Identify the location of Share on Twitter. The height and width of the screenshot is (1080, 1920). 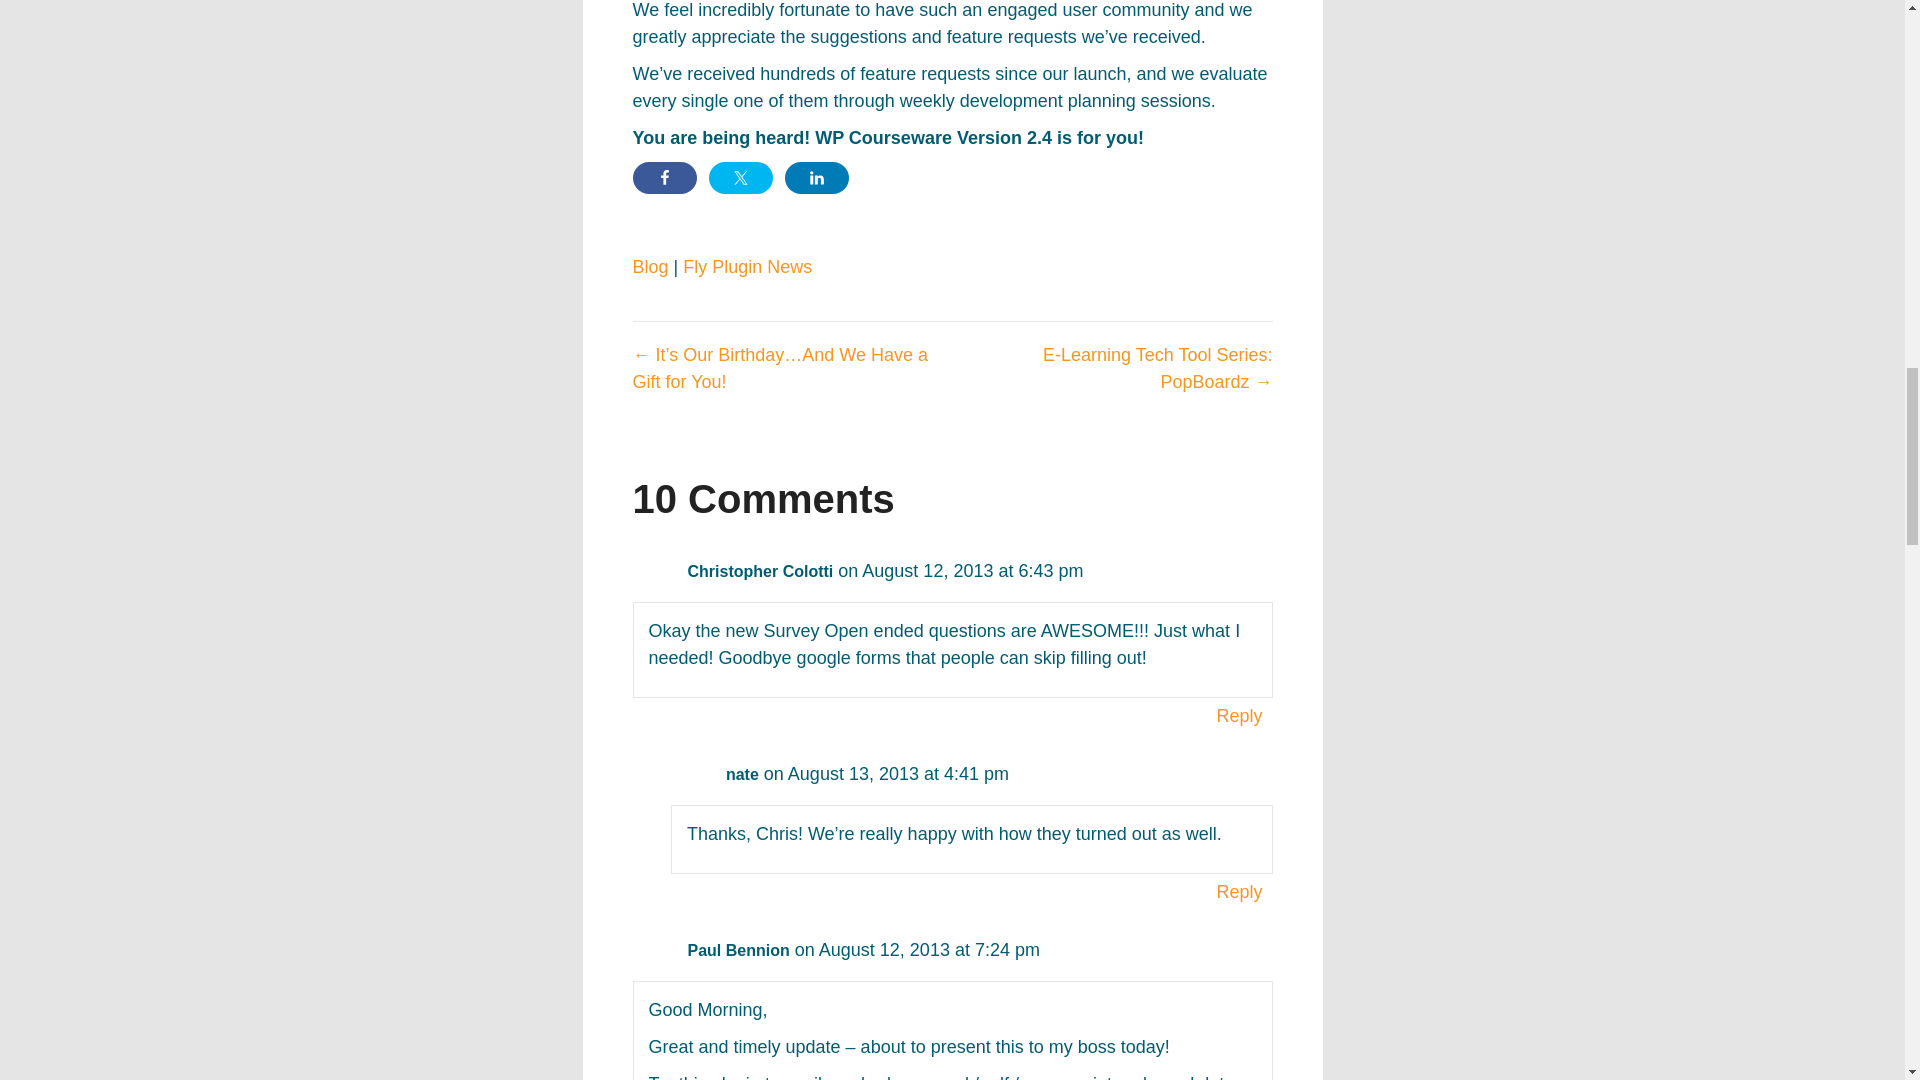
(740, 178).